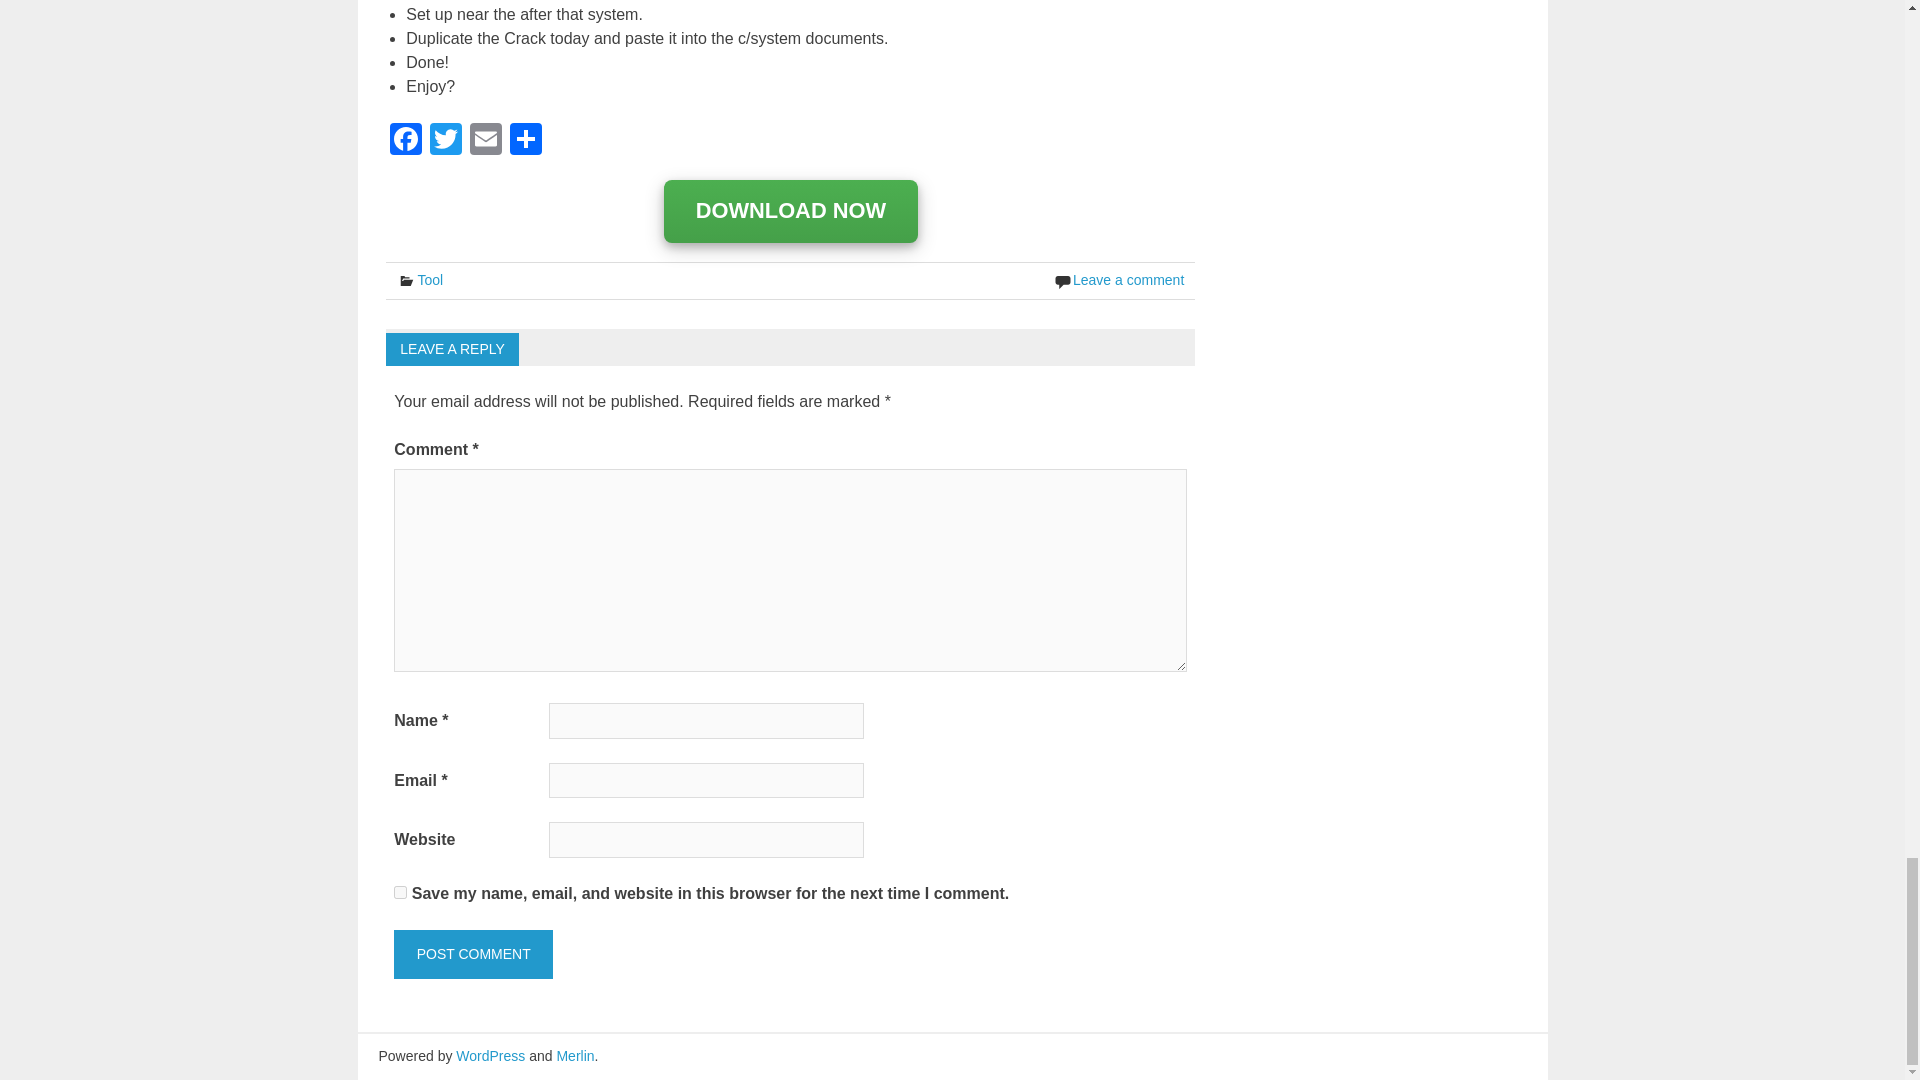 This screenshot has height=1080, width=1920. What do you see at coordinates (486, 141) in the screenshot?
I see `Email` at bounding box center [486, 141].